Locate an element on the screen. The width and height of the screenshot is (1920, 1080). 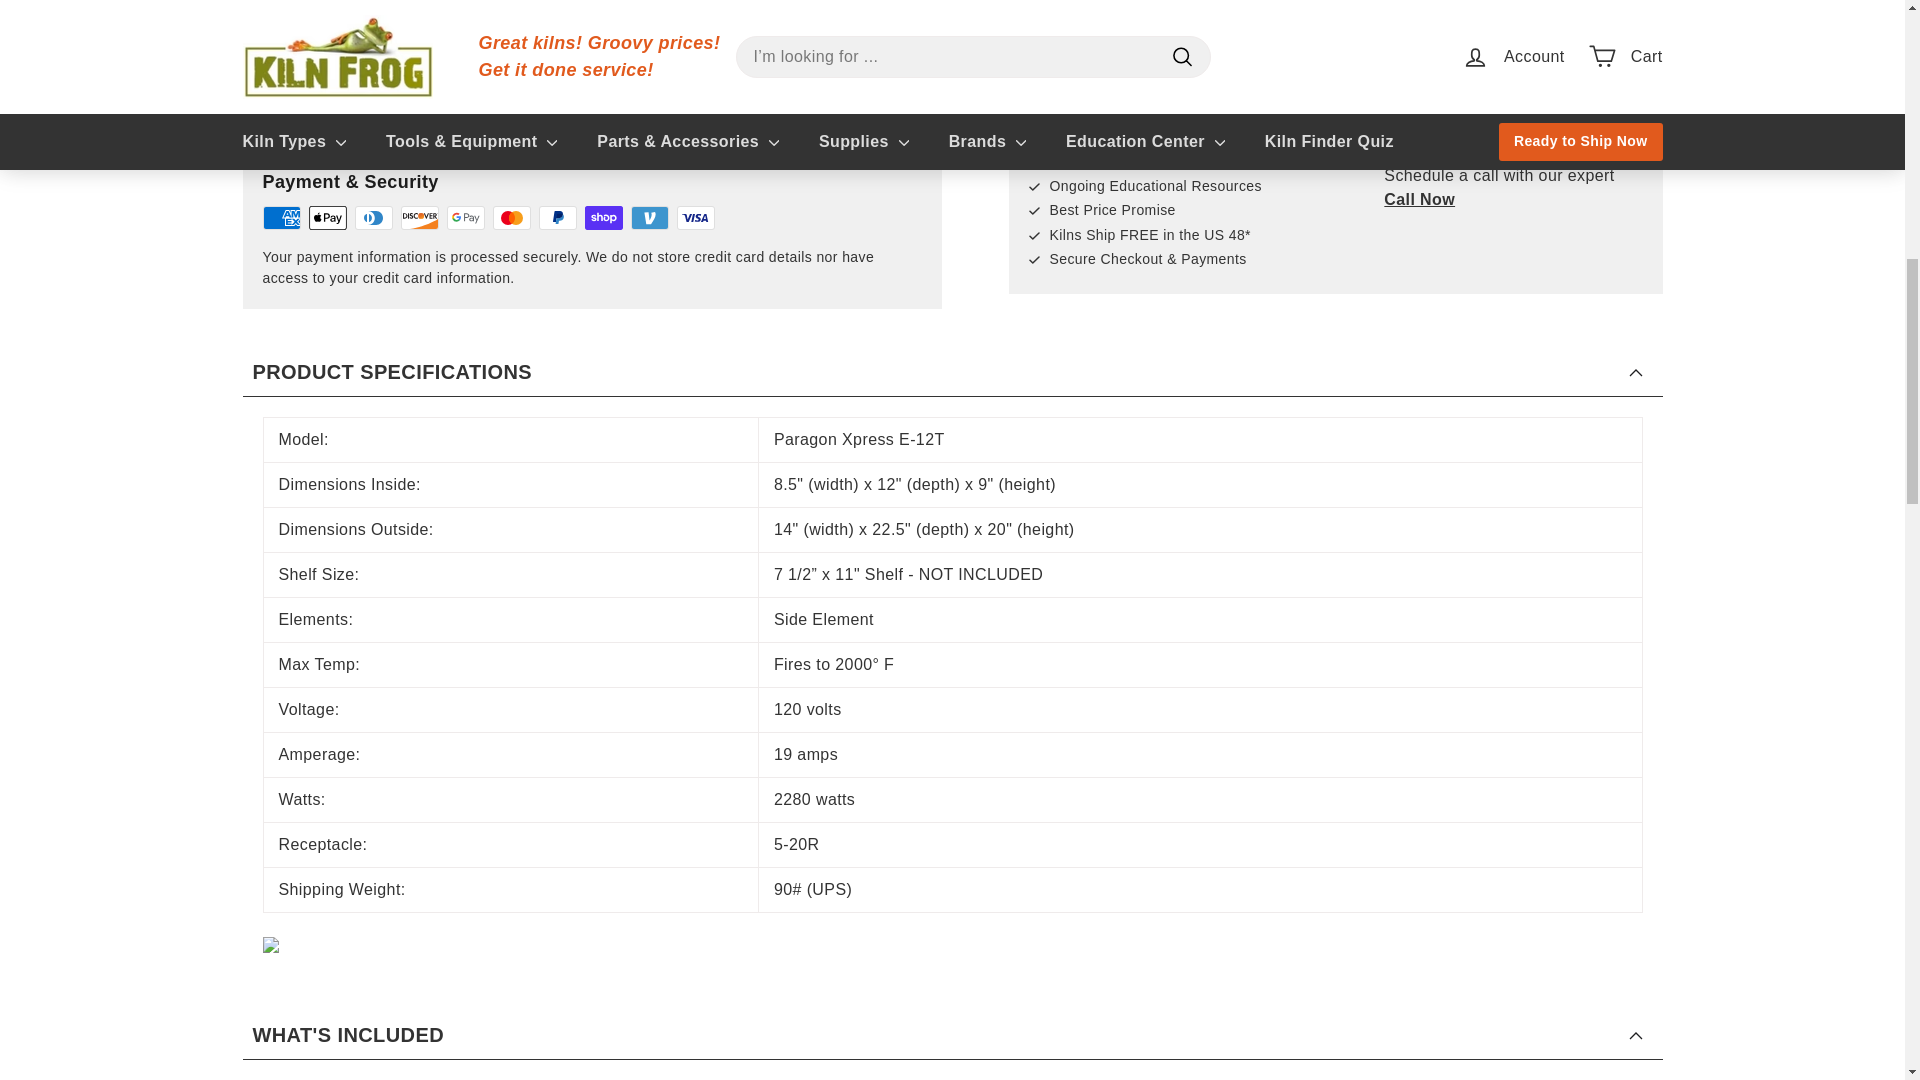
Visa is located at coordinates (694, 218).